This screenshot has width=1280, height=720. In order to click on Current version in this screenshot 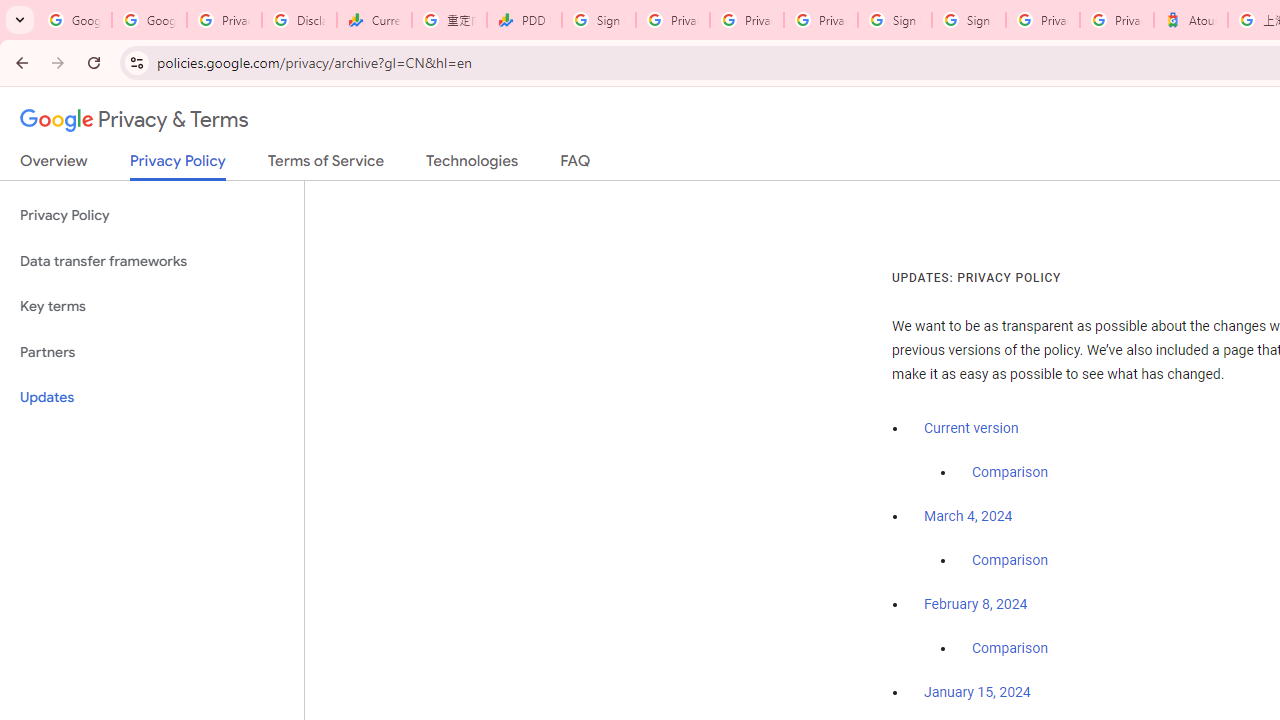, I will do `click(971, 428)`.